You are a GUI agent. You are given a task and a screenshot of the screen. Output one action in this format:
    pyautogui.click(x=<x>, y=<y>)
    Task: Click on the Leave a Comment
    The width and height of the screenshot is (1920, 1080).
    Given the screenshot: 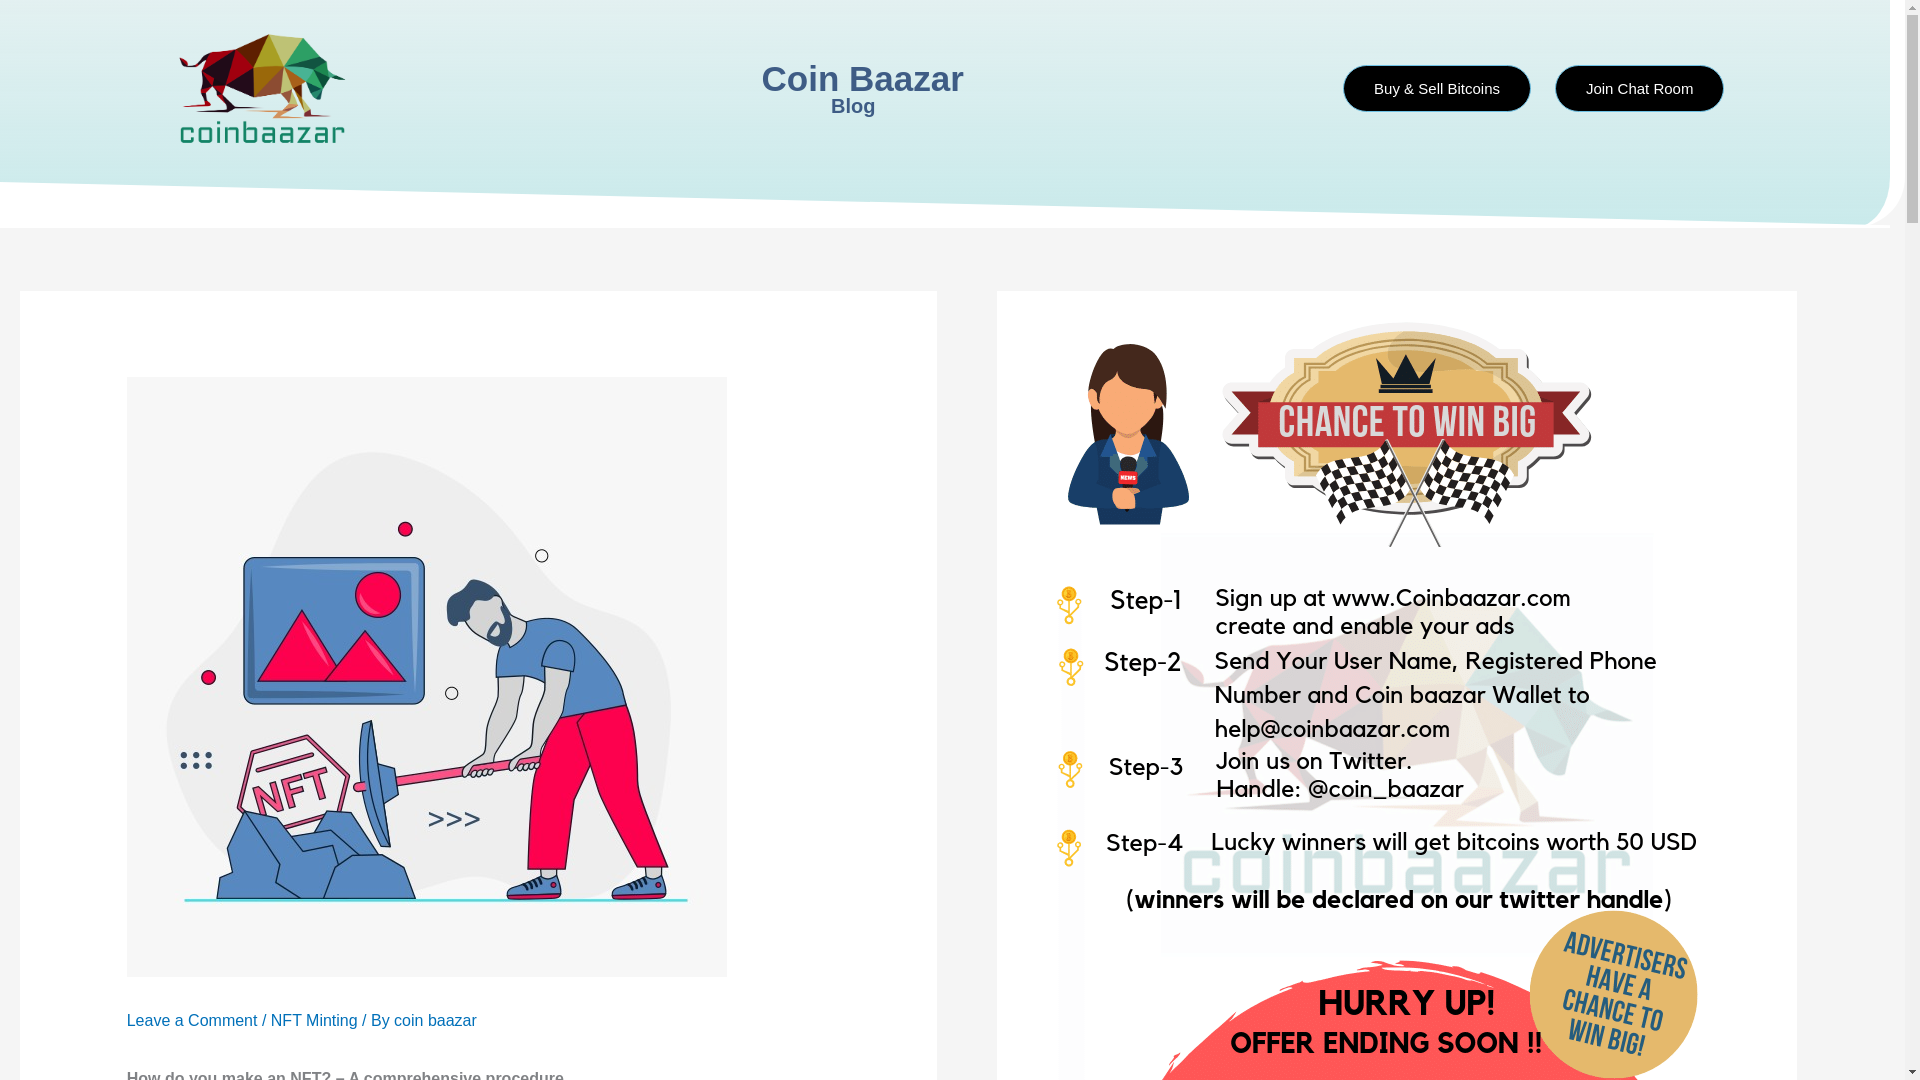 What is the action you would take?
    pyautogui.click(x=192, y=1020)
    